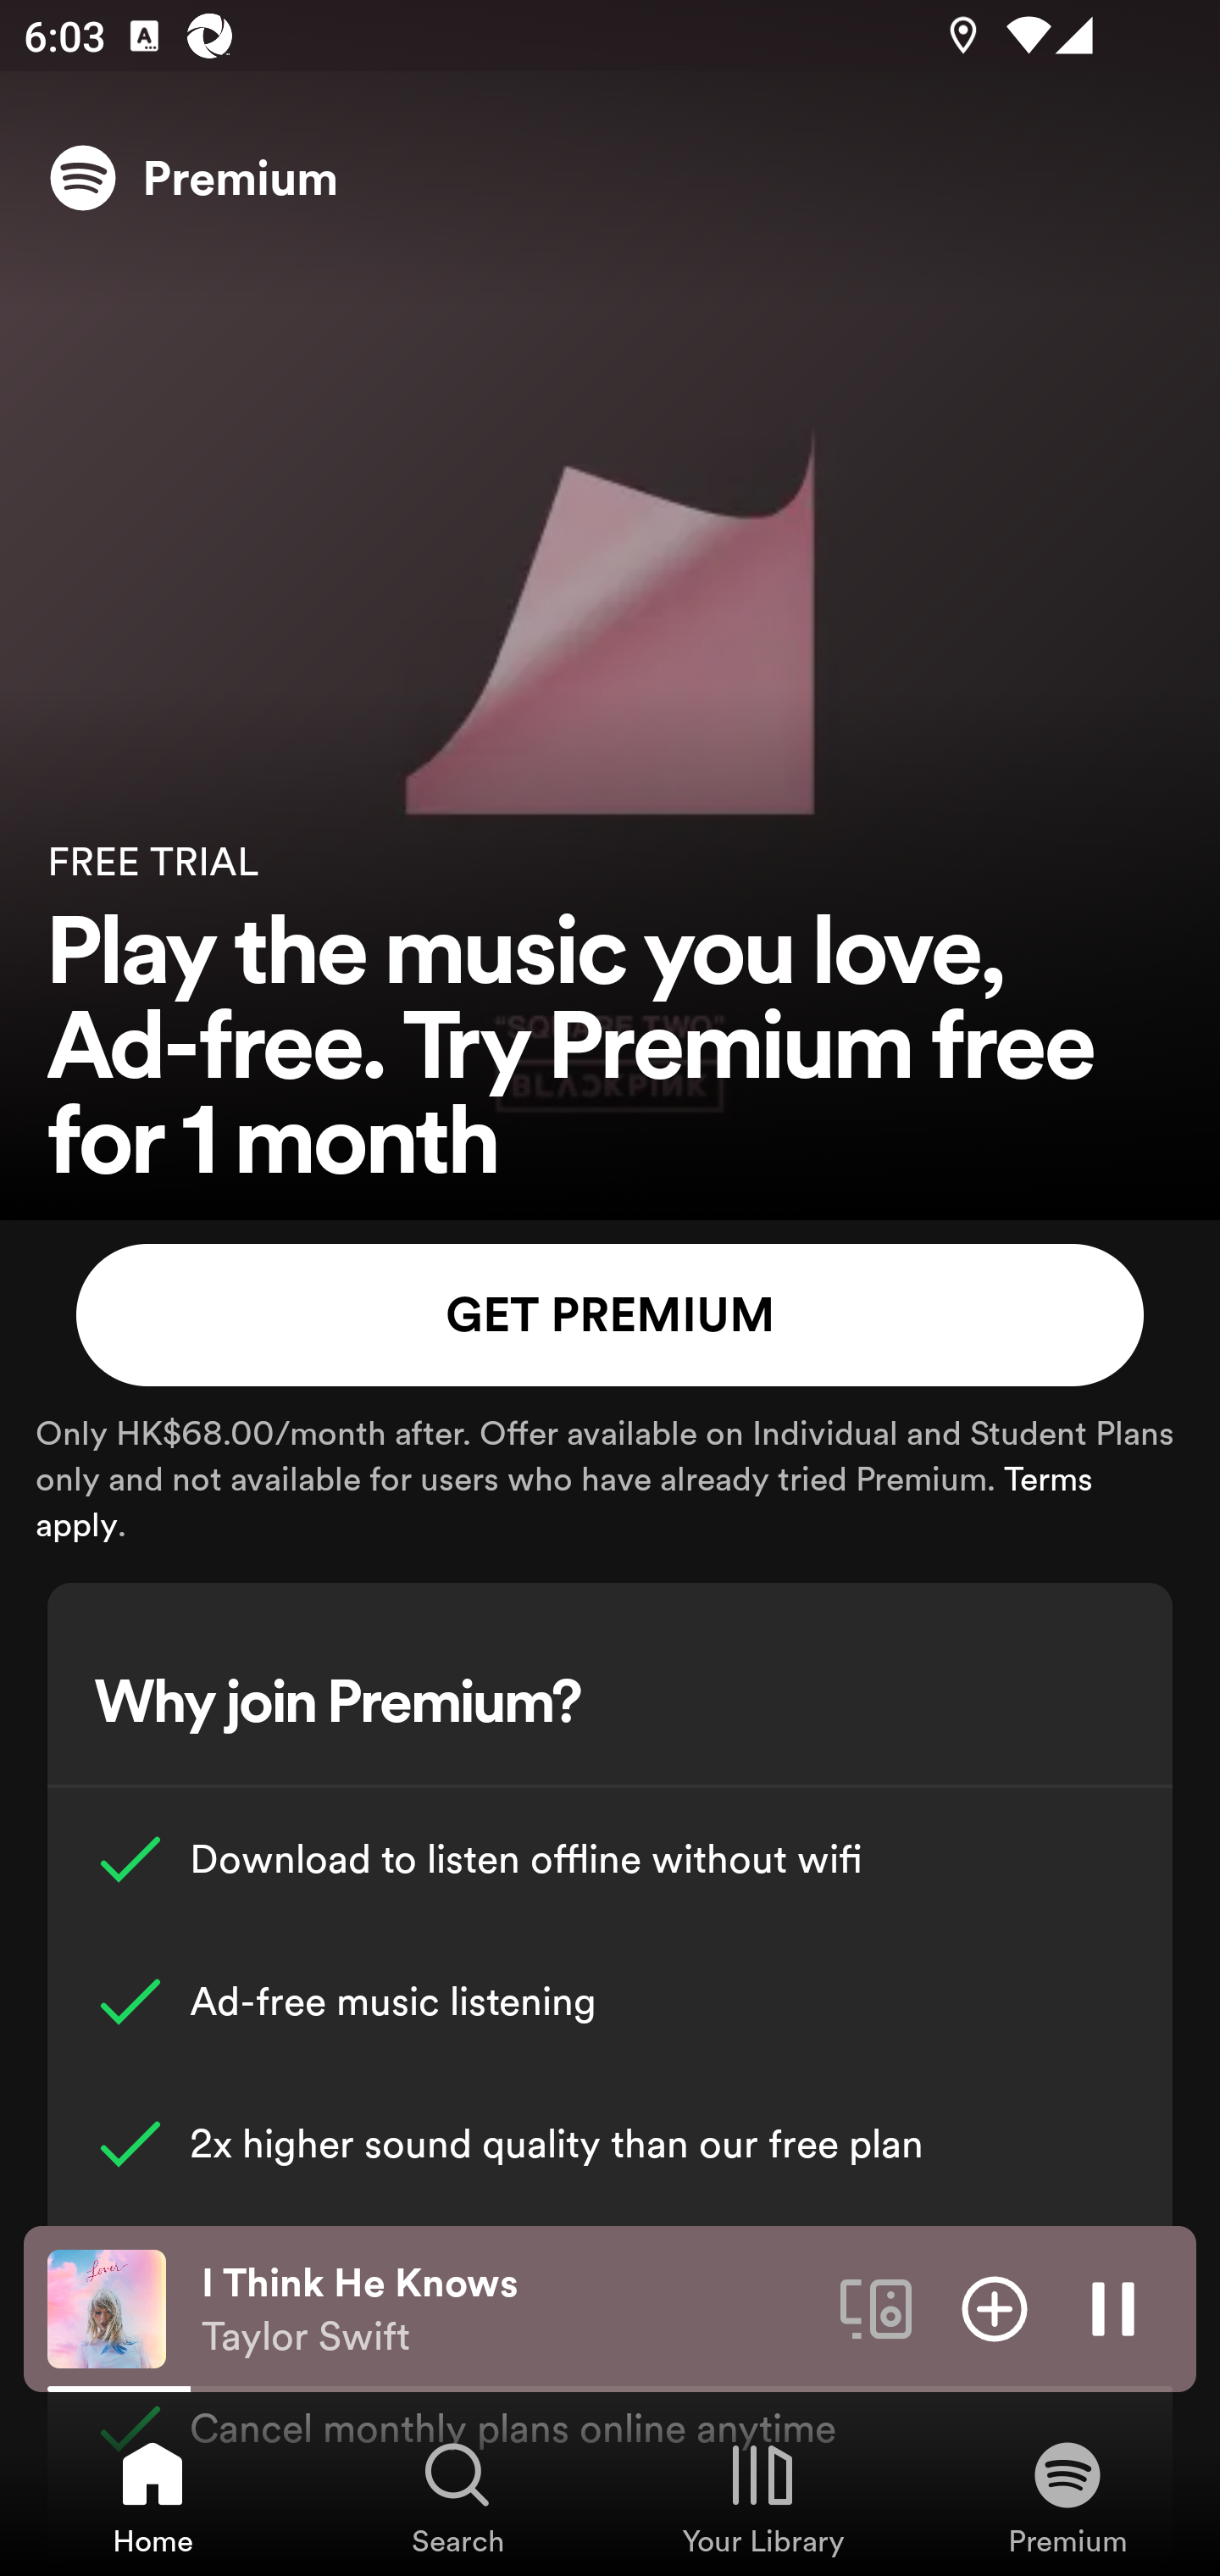 The height and width of the screenshot is (2576, 1220). What do you see at coordinates (107, 2307) in the screenshot?
I see `The cover art of the currently playing track` at bounding box center [107, 2307].